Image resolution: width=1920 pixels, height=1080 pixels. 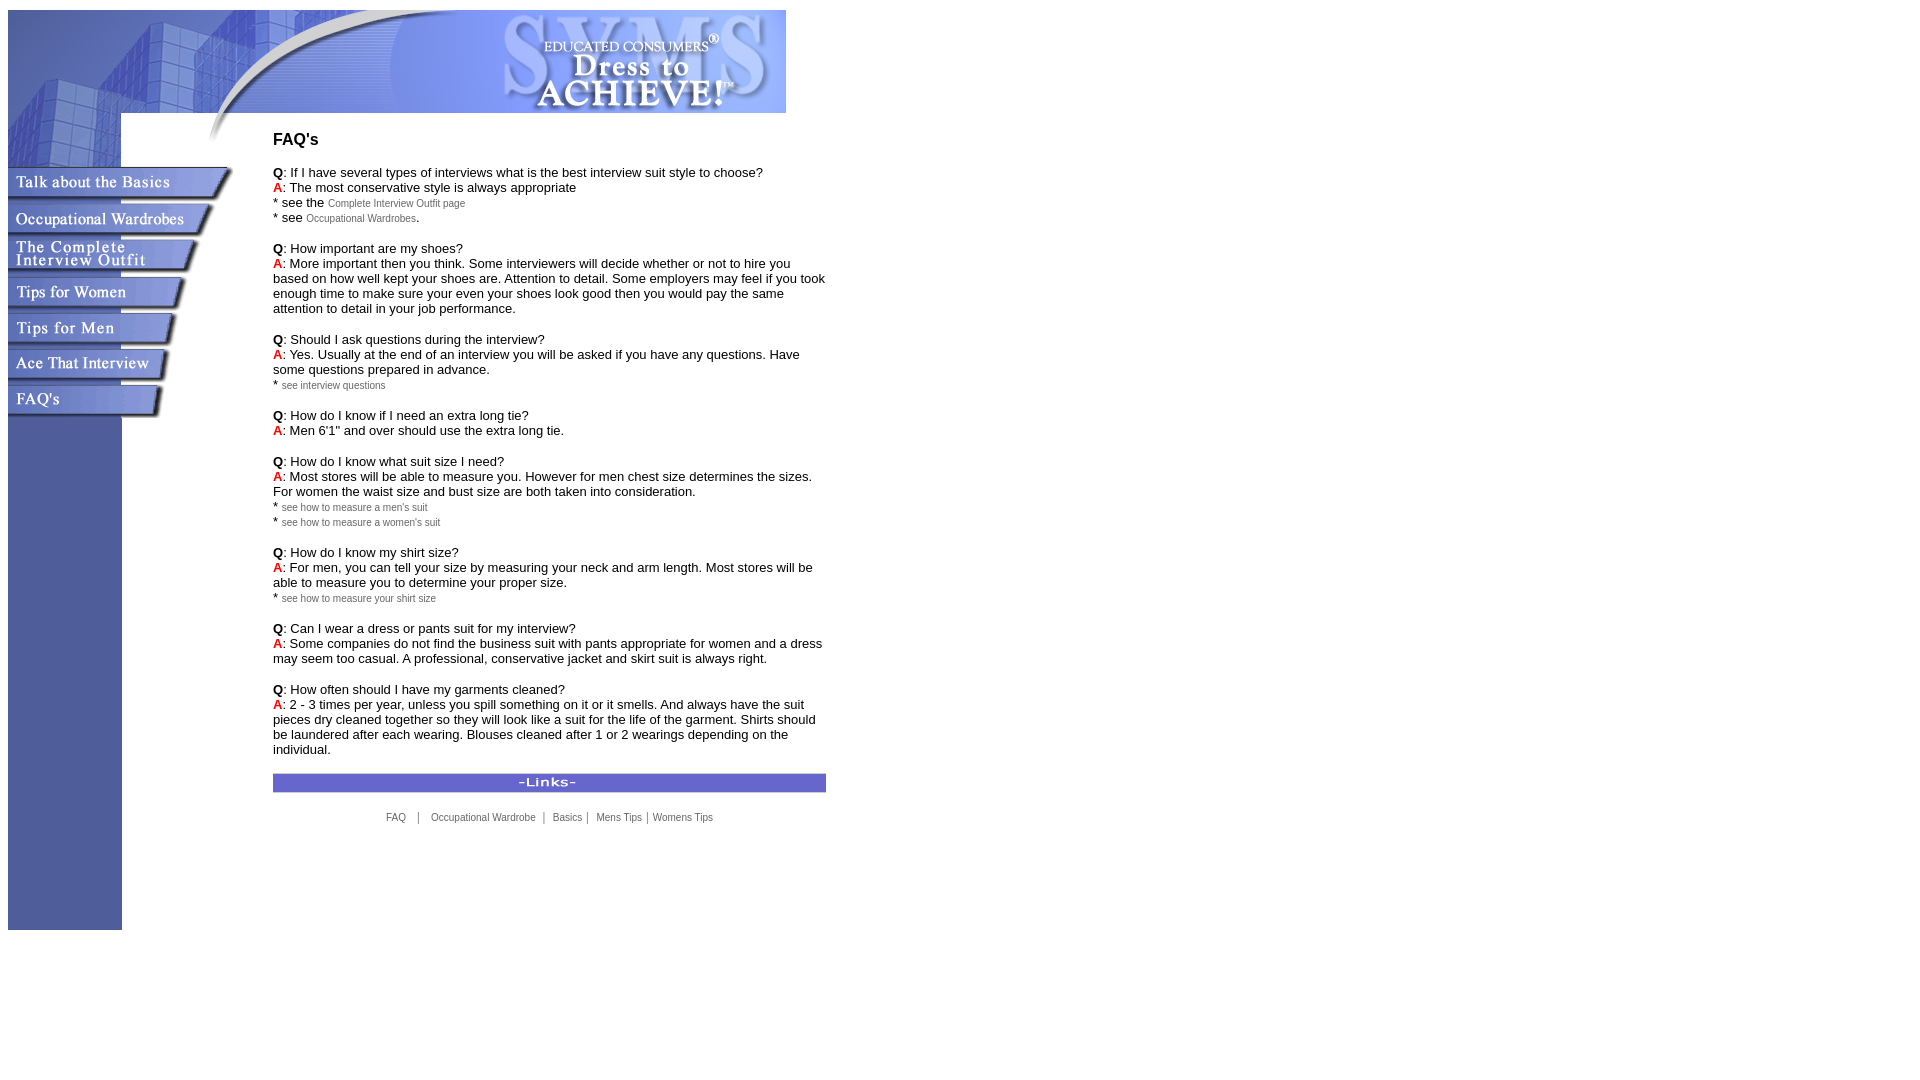 I want to click on see interview questions, so click(x=334, y=385).